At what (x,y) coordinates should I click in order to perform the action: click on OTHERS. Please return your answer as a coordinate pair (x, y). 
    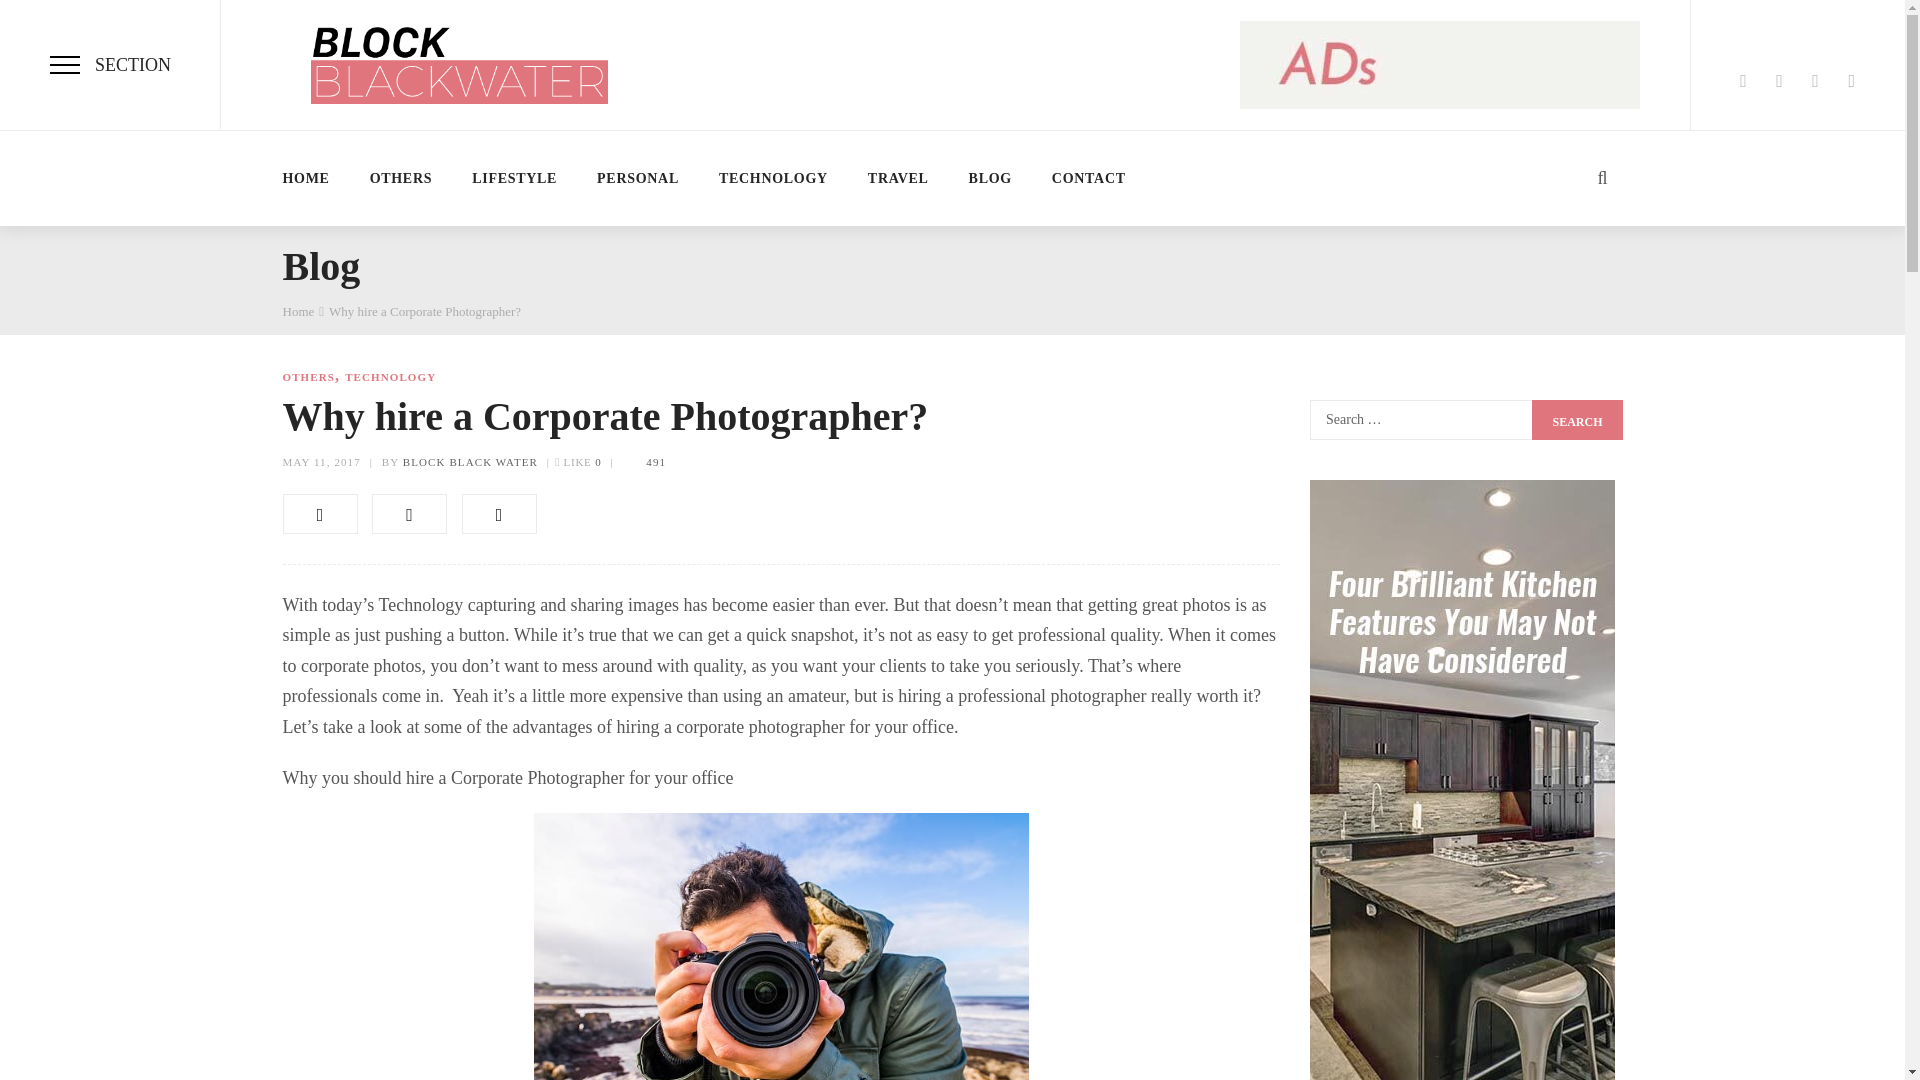
    Looking at the image, I should click on (402, 177).